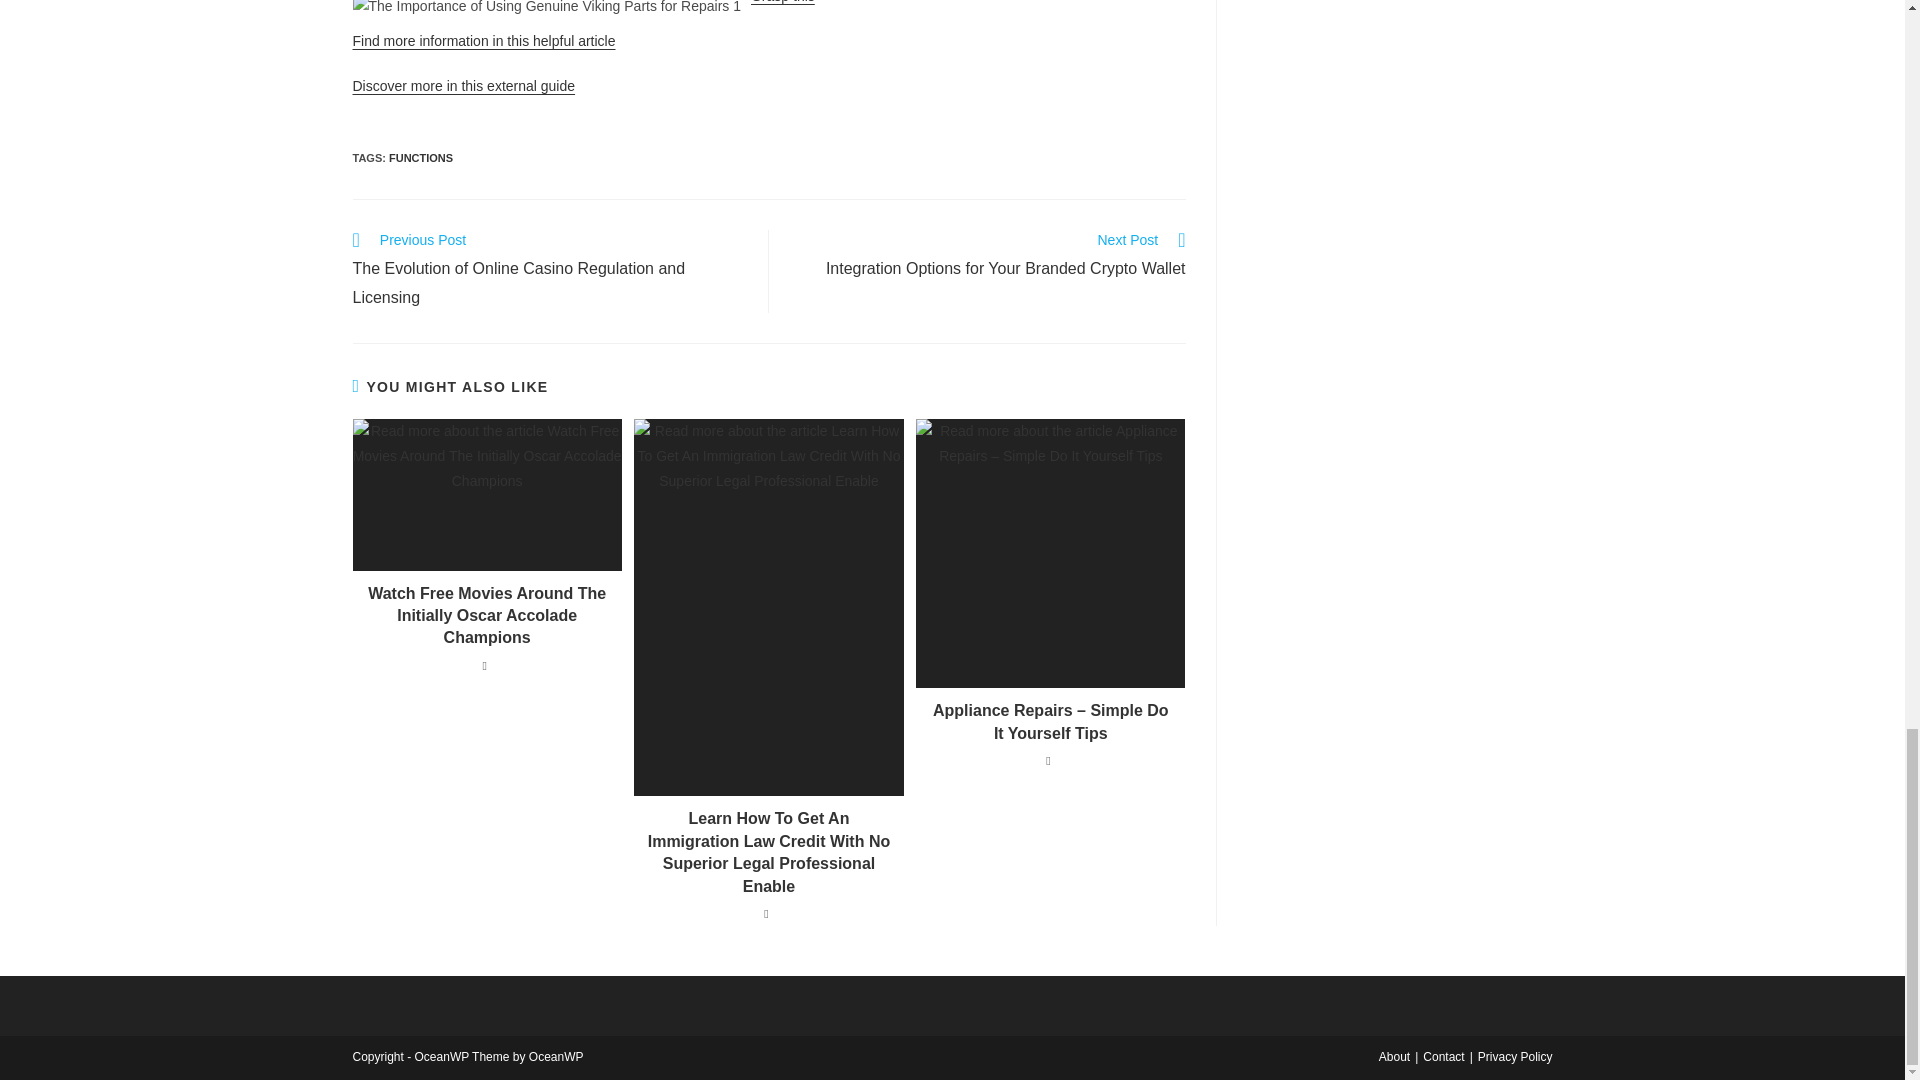  I want to click on FUNCTIONS, so click(421, 158).